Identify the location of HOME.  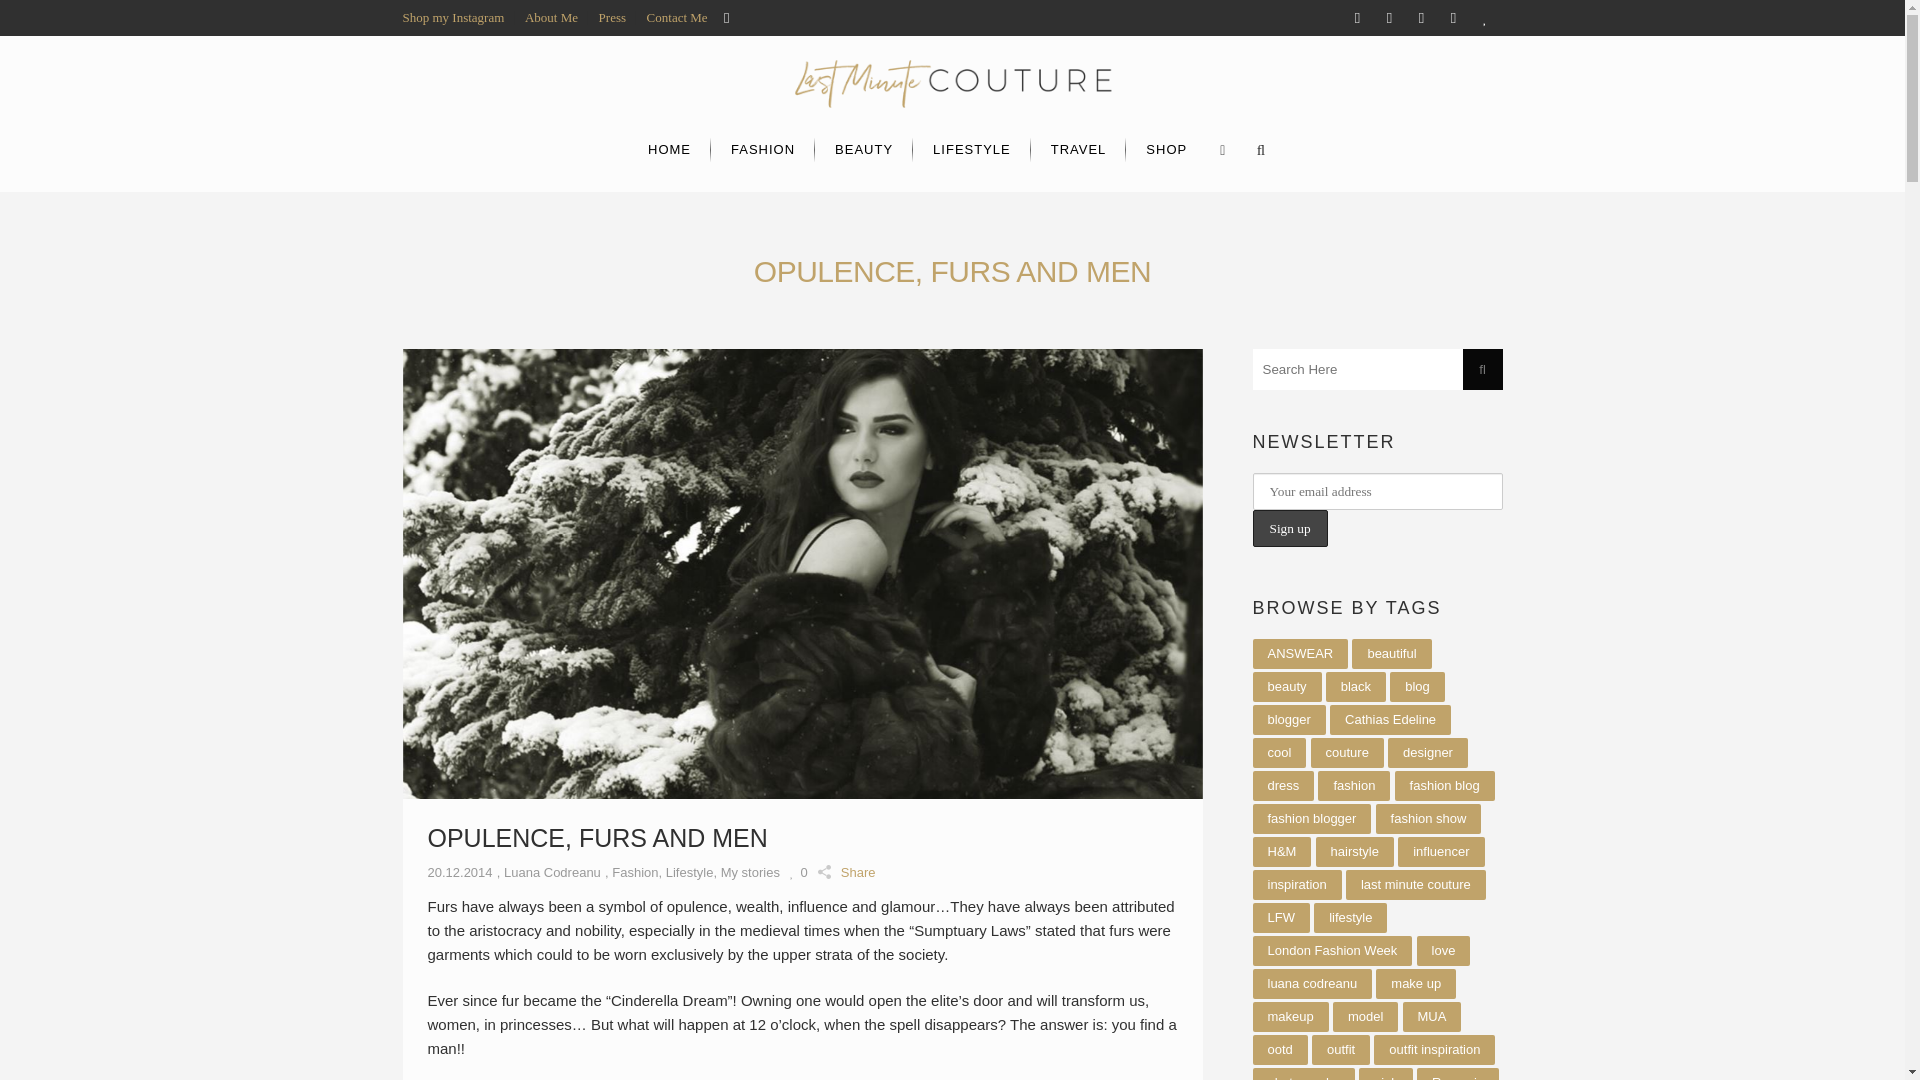
(668, 149).